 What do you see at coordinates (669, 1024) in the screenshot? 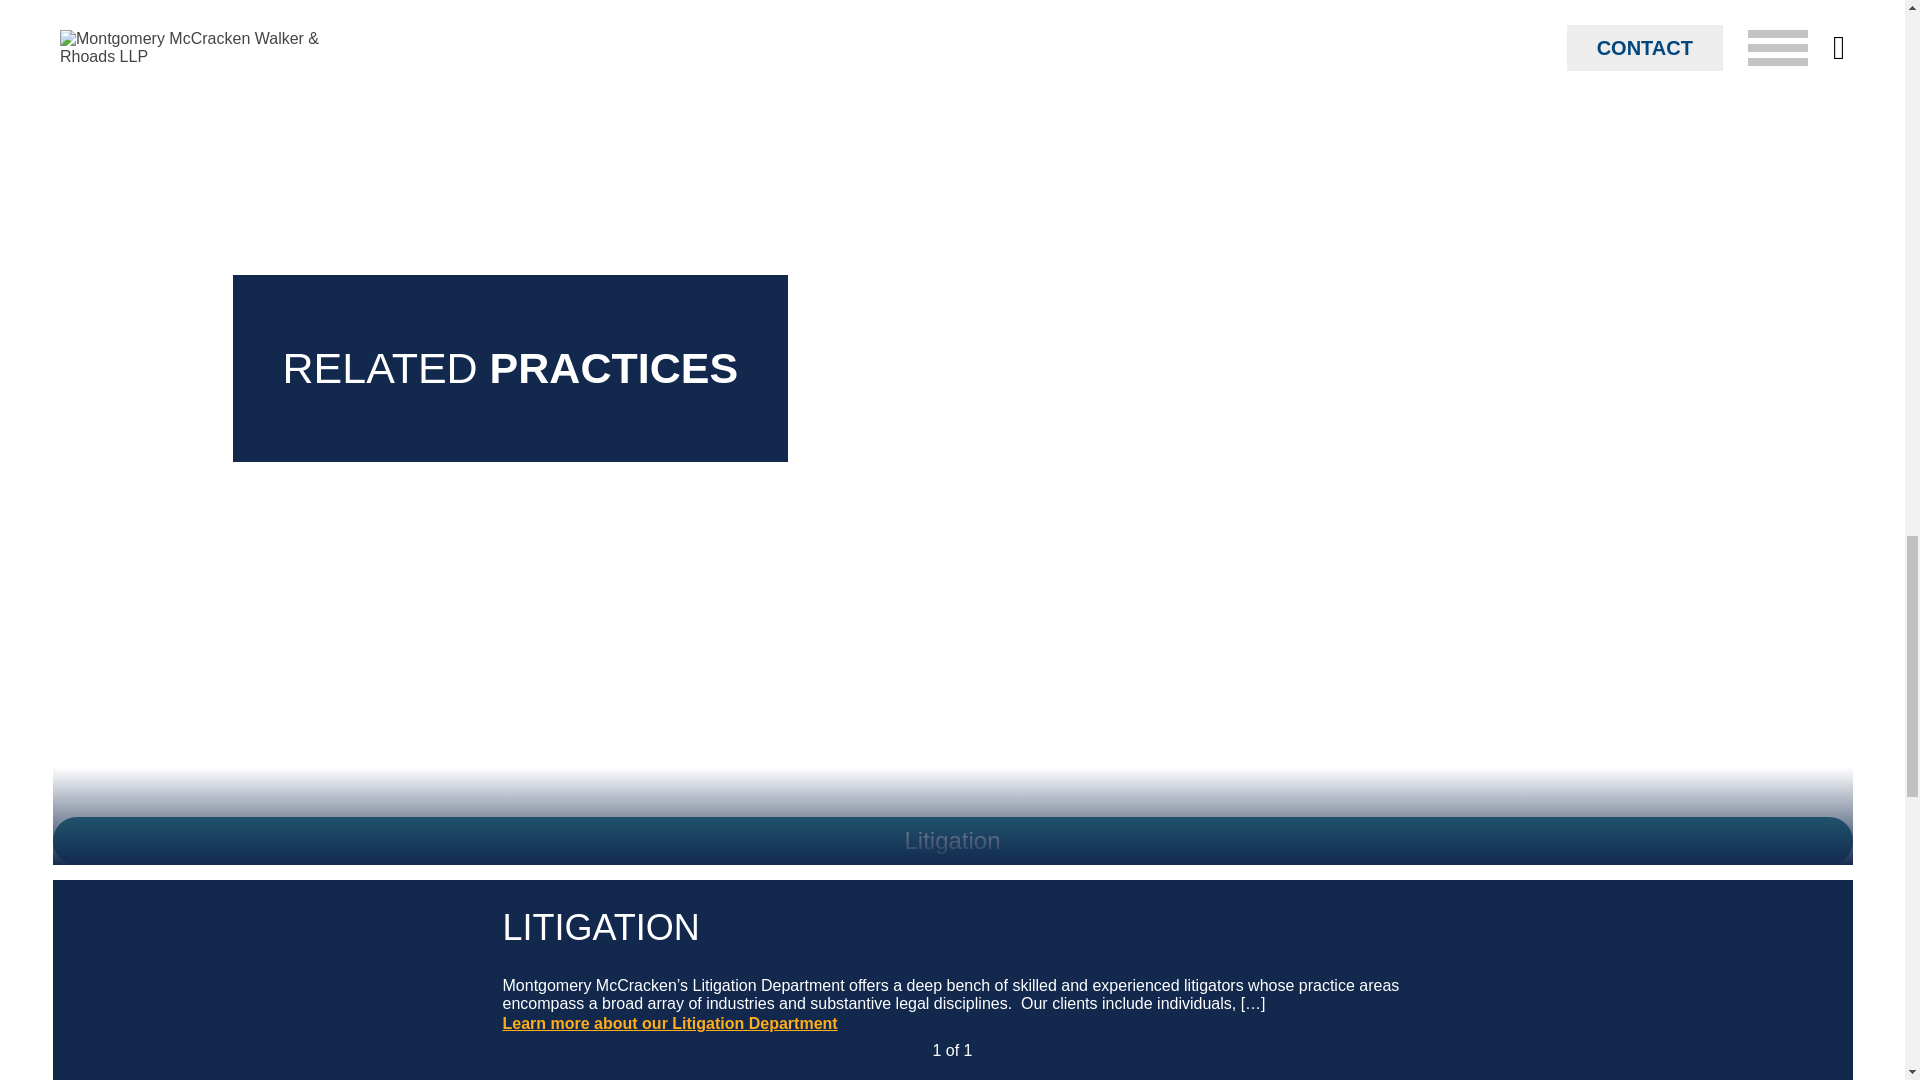
I see `Learn more about our Litigation Department` at bounding box center [669, 1024].